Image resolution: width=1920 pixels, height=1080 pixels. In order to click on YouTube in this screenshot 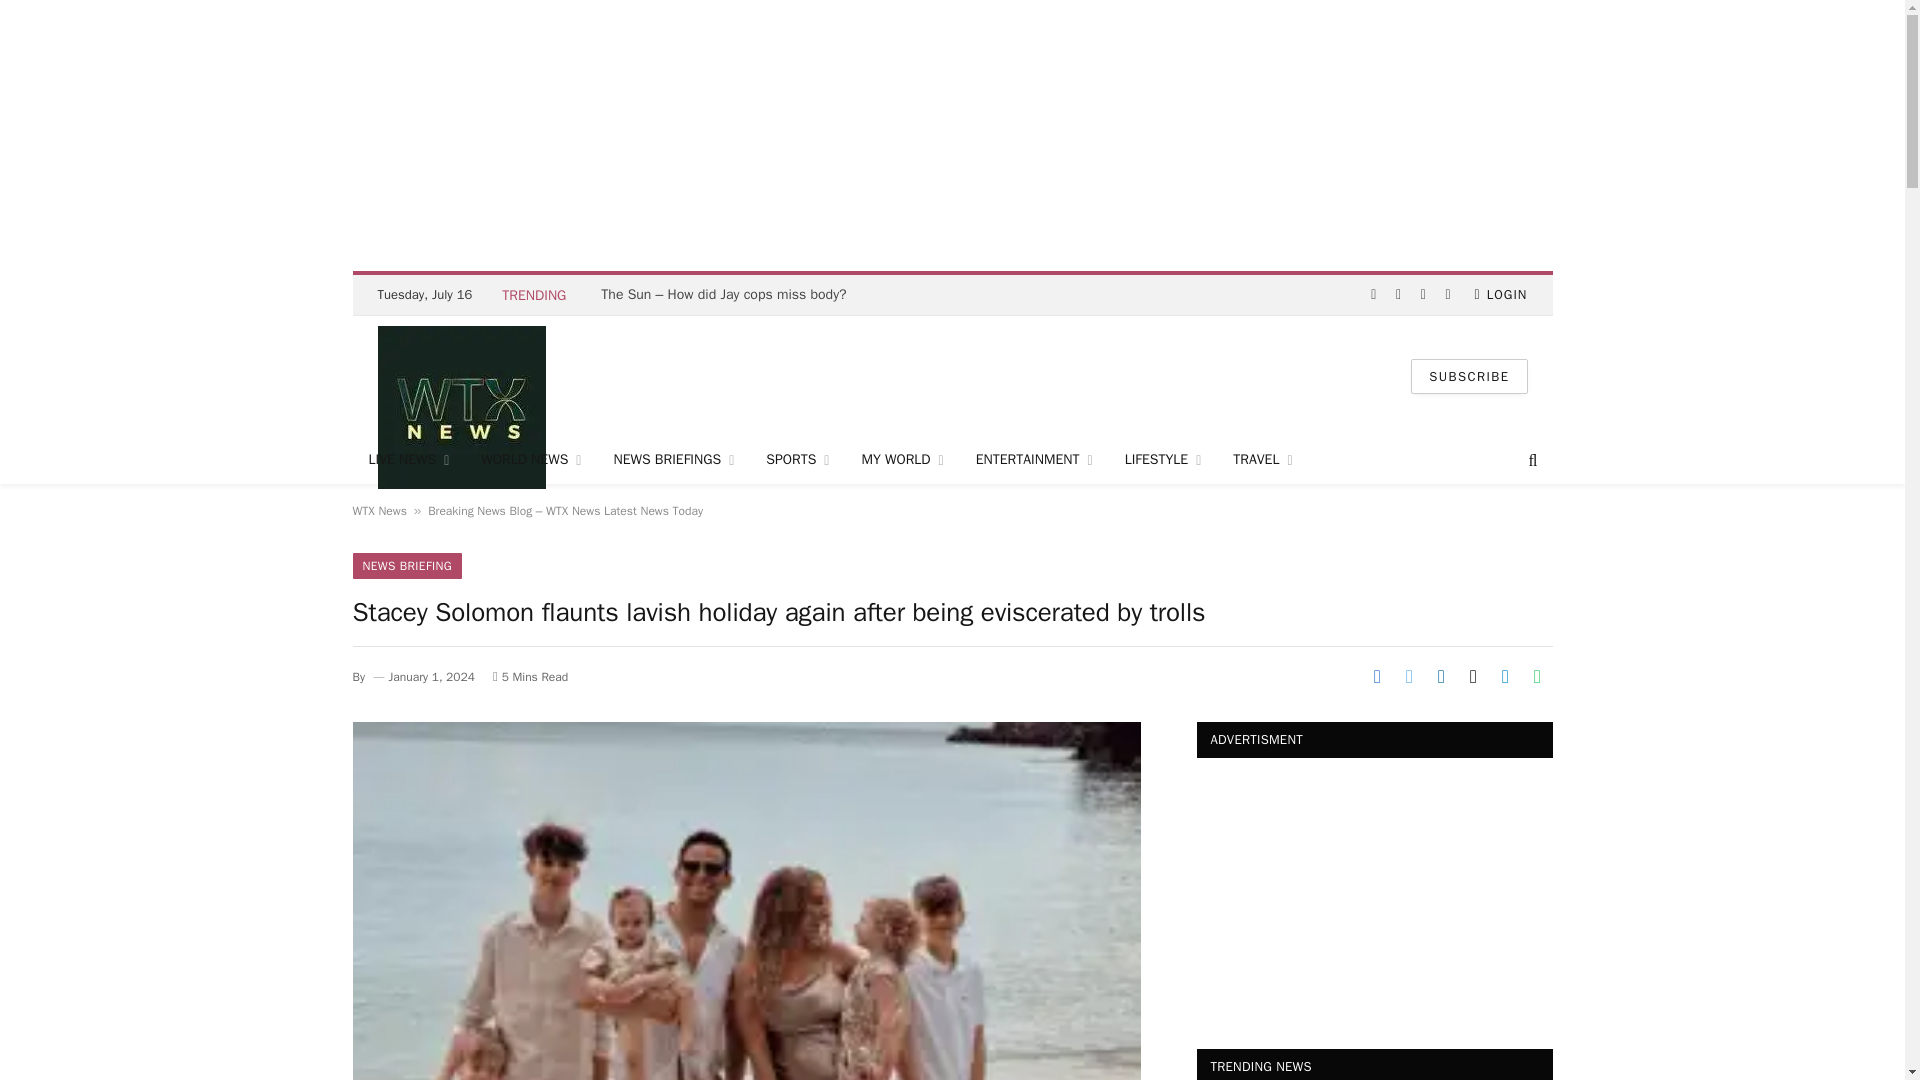, I will do `click(1448, 295)`.